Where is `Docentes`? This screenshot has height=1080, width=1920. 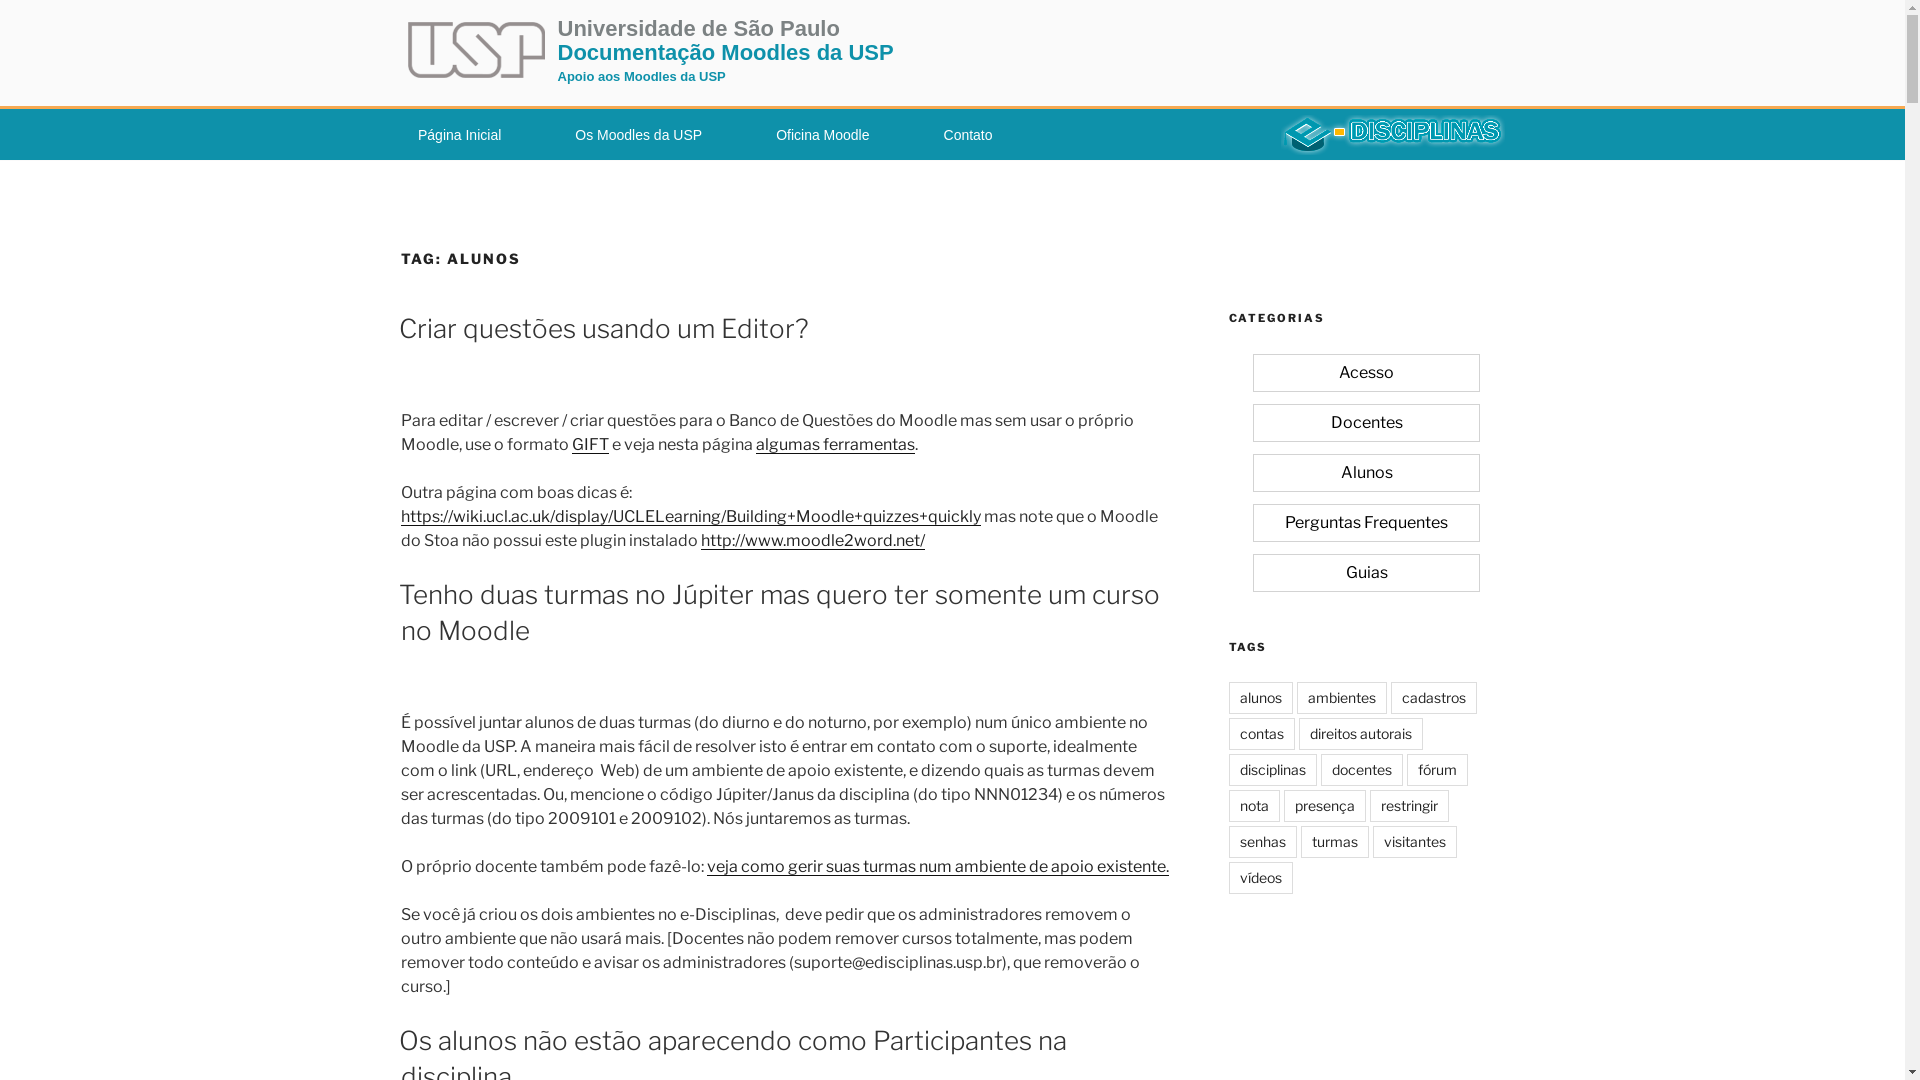
Docentes is located at coordinates (1366, 422).